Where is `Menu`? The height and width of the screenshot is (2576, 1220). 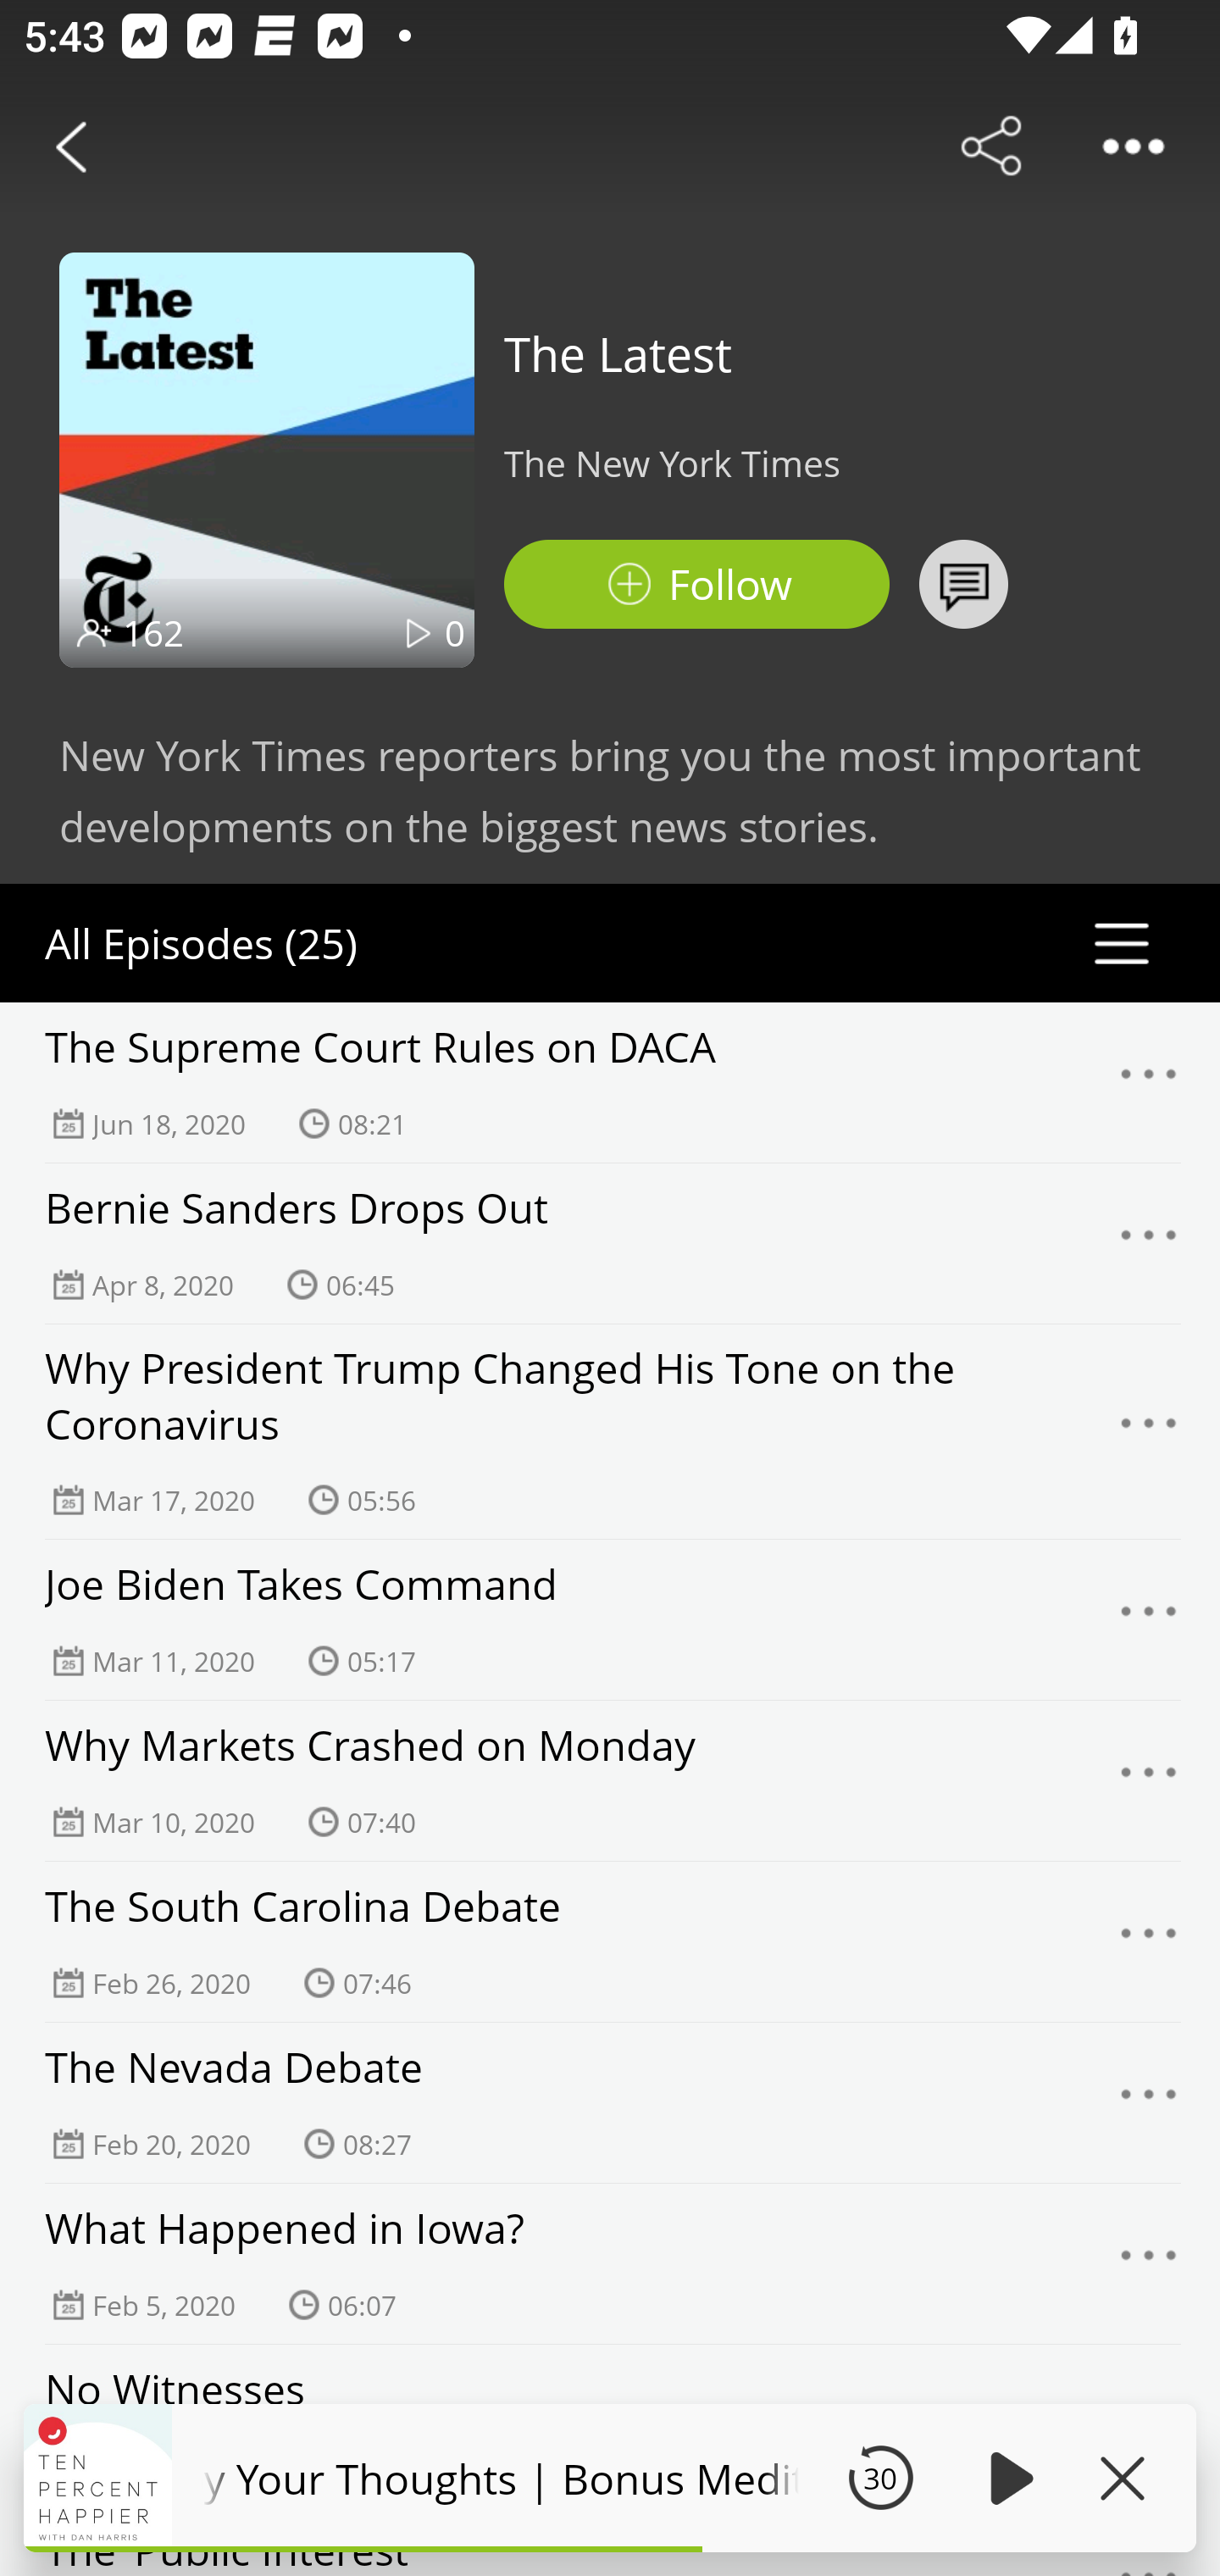 Menu is located at coordinates (1149, 1781).